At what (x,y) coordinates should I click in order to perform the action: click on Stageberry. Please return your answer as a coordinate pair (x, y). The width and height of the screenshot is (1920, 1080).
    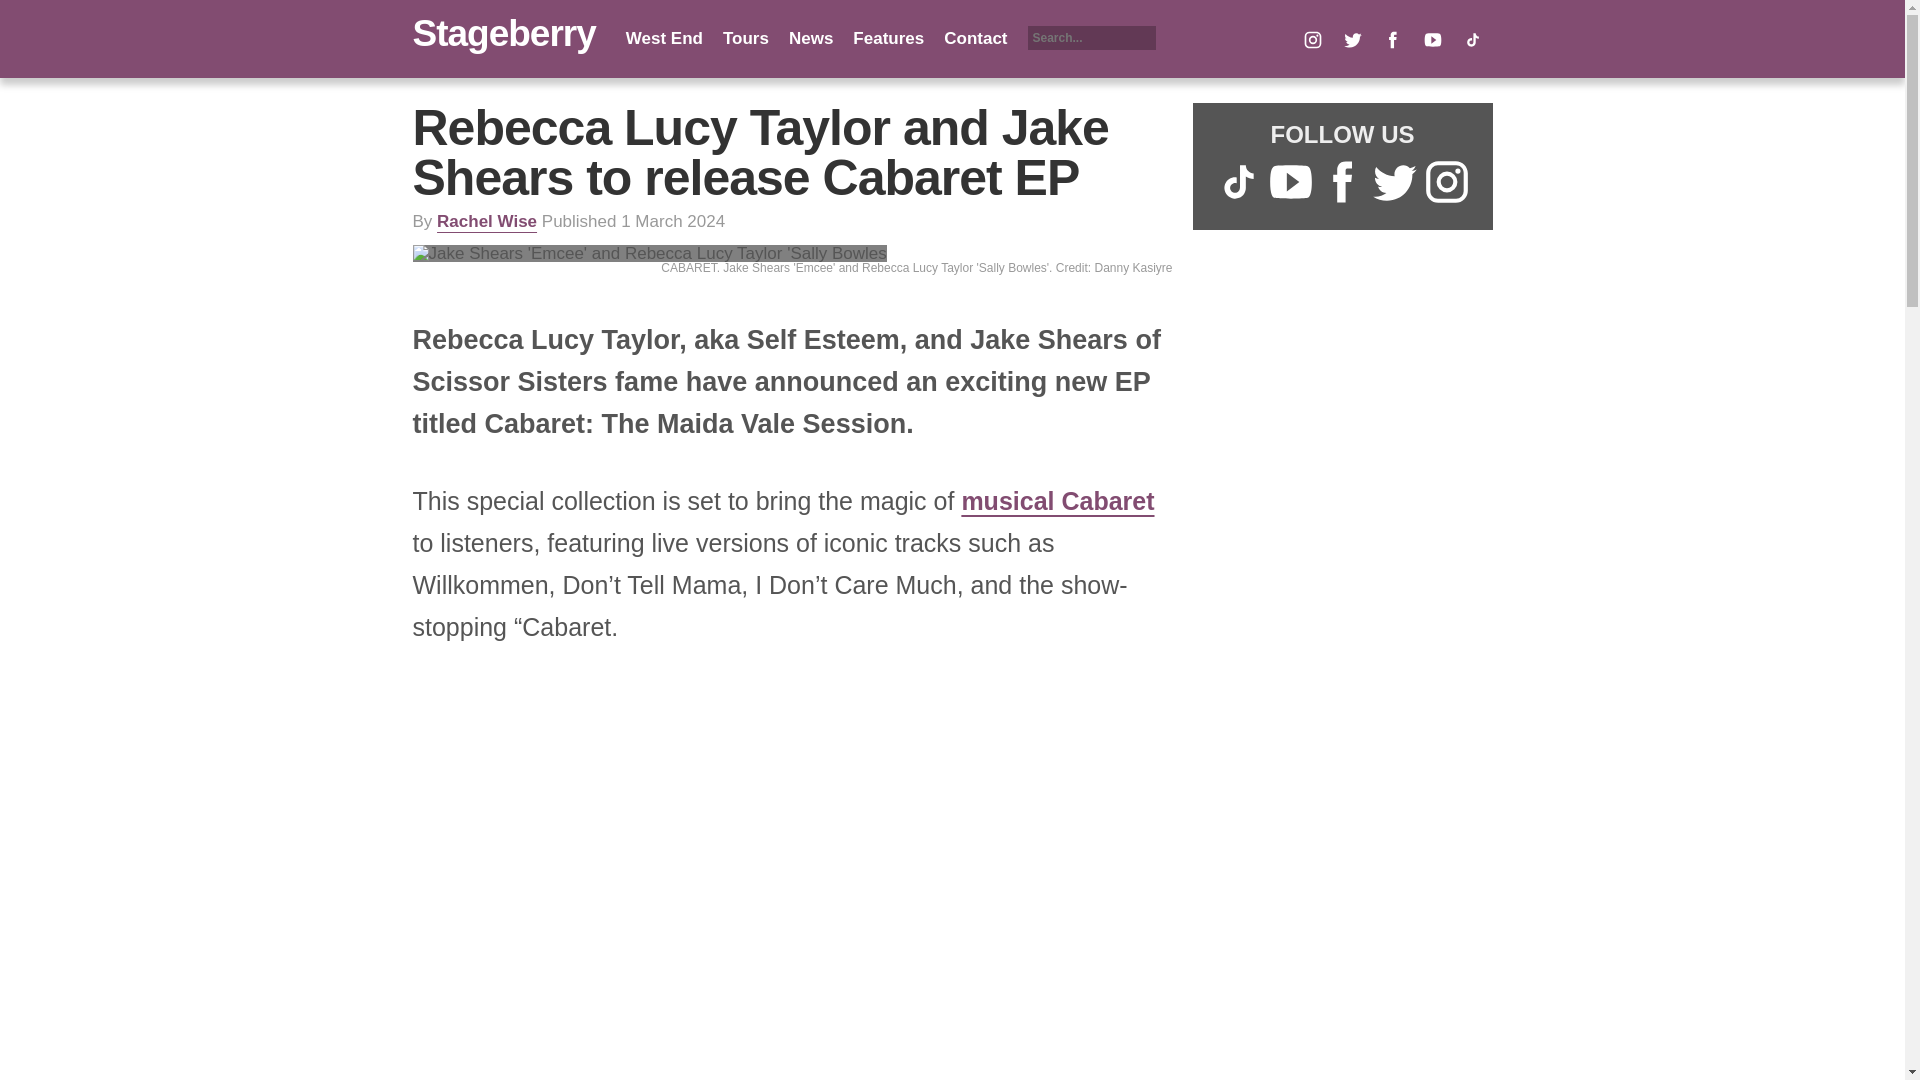
    Looking at the image, I should click on (504, 33).